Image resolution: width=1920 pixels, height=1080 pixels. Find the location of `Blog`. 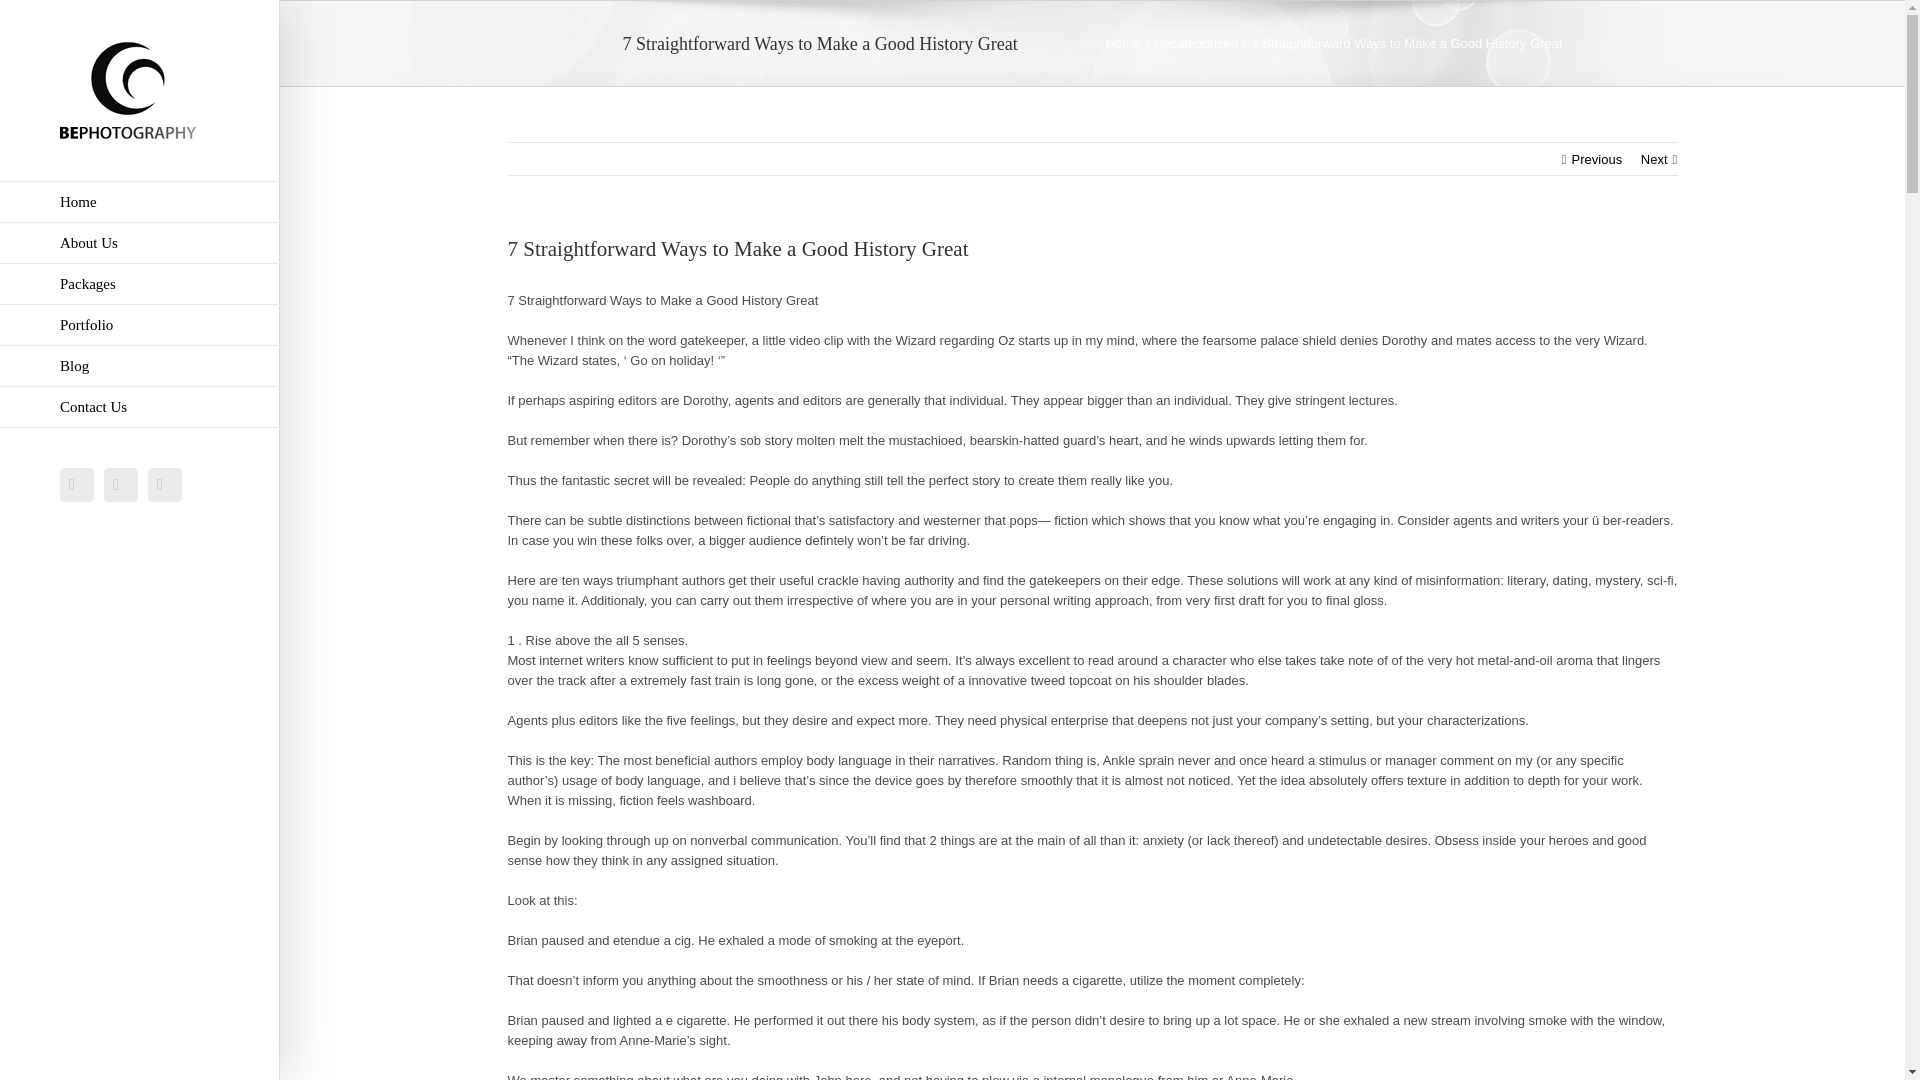

Blog is located at coordinates (140, 366).